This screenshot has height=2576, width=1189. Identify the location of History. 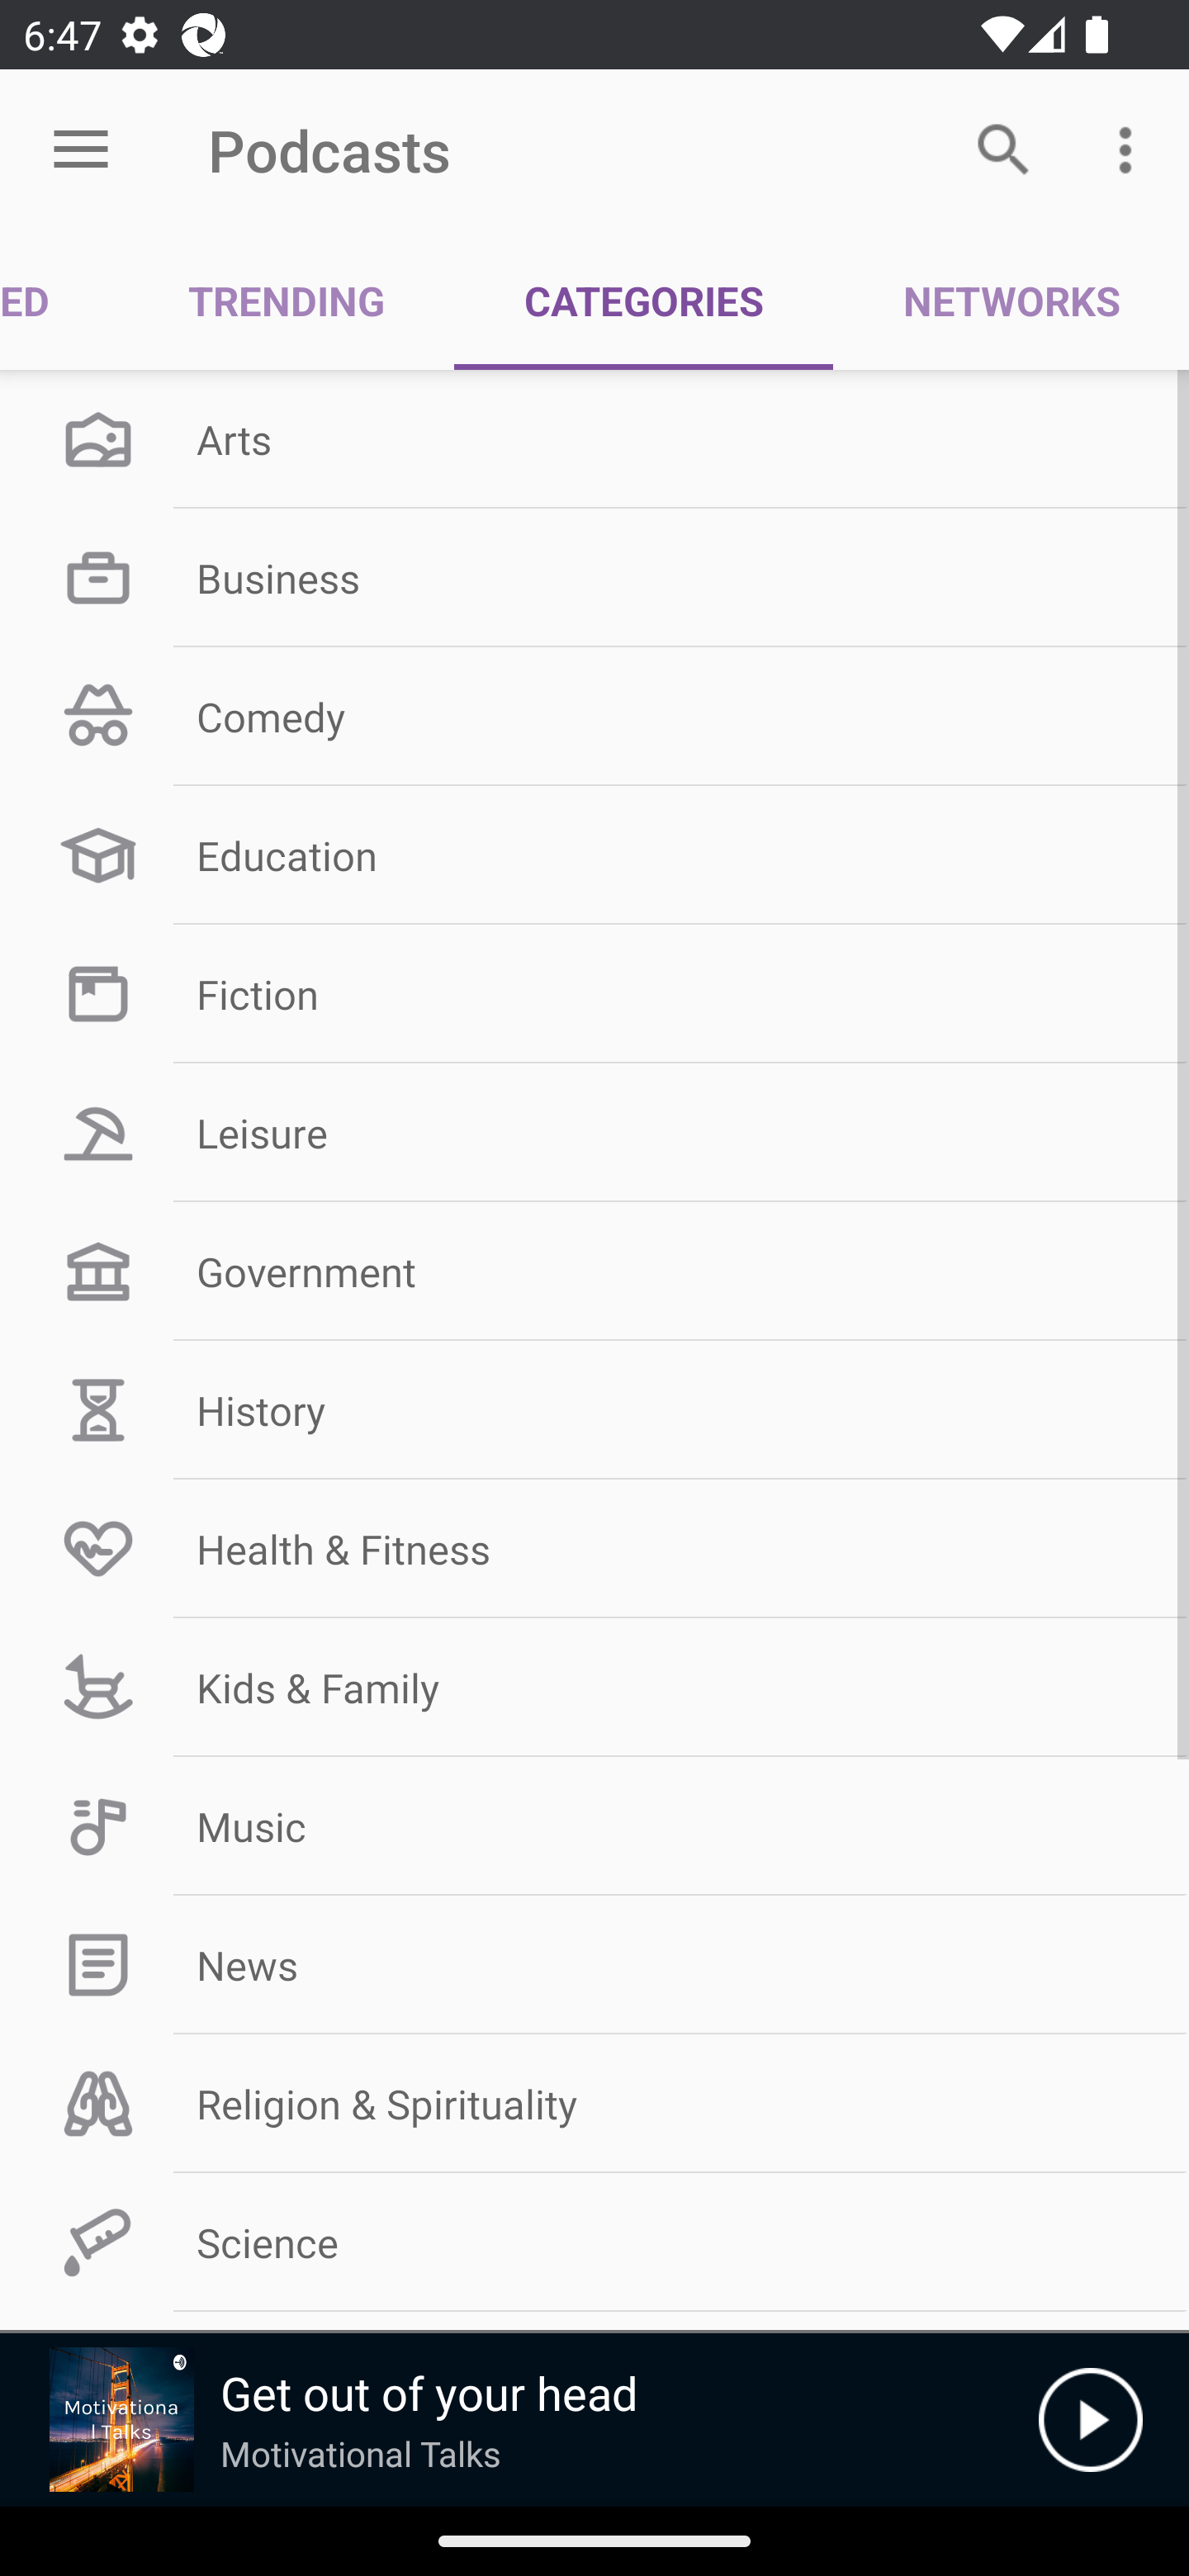
(594, 1410).